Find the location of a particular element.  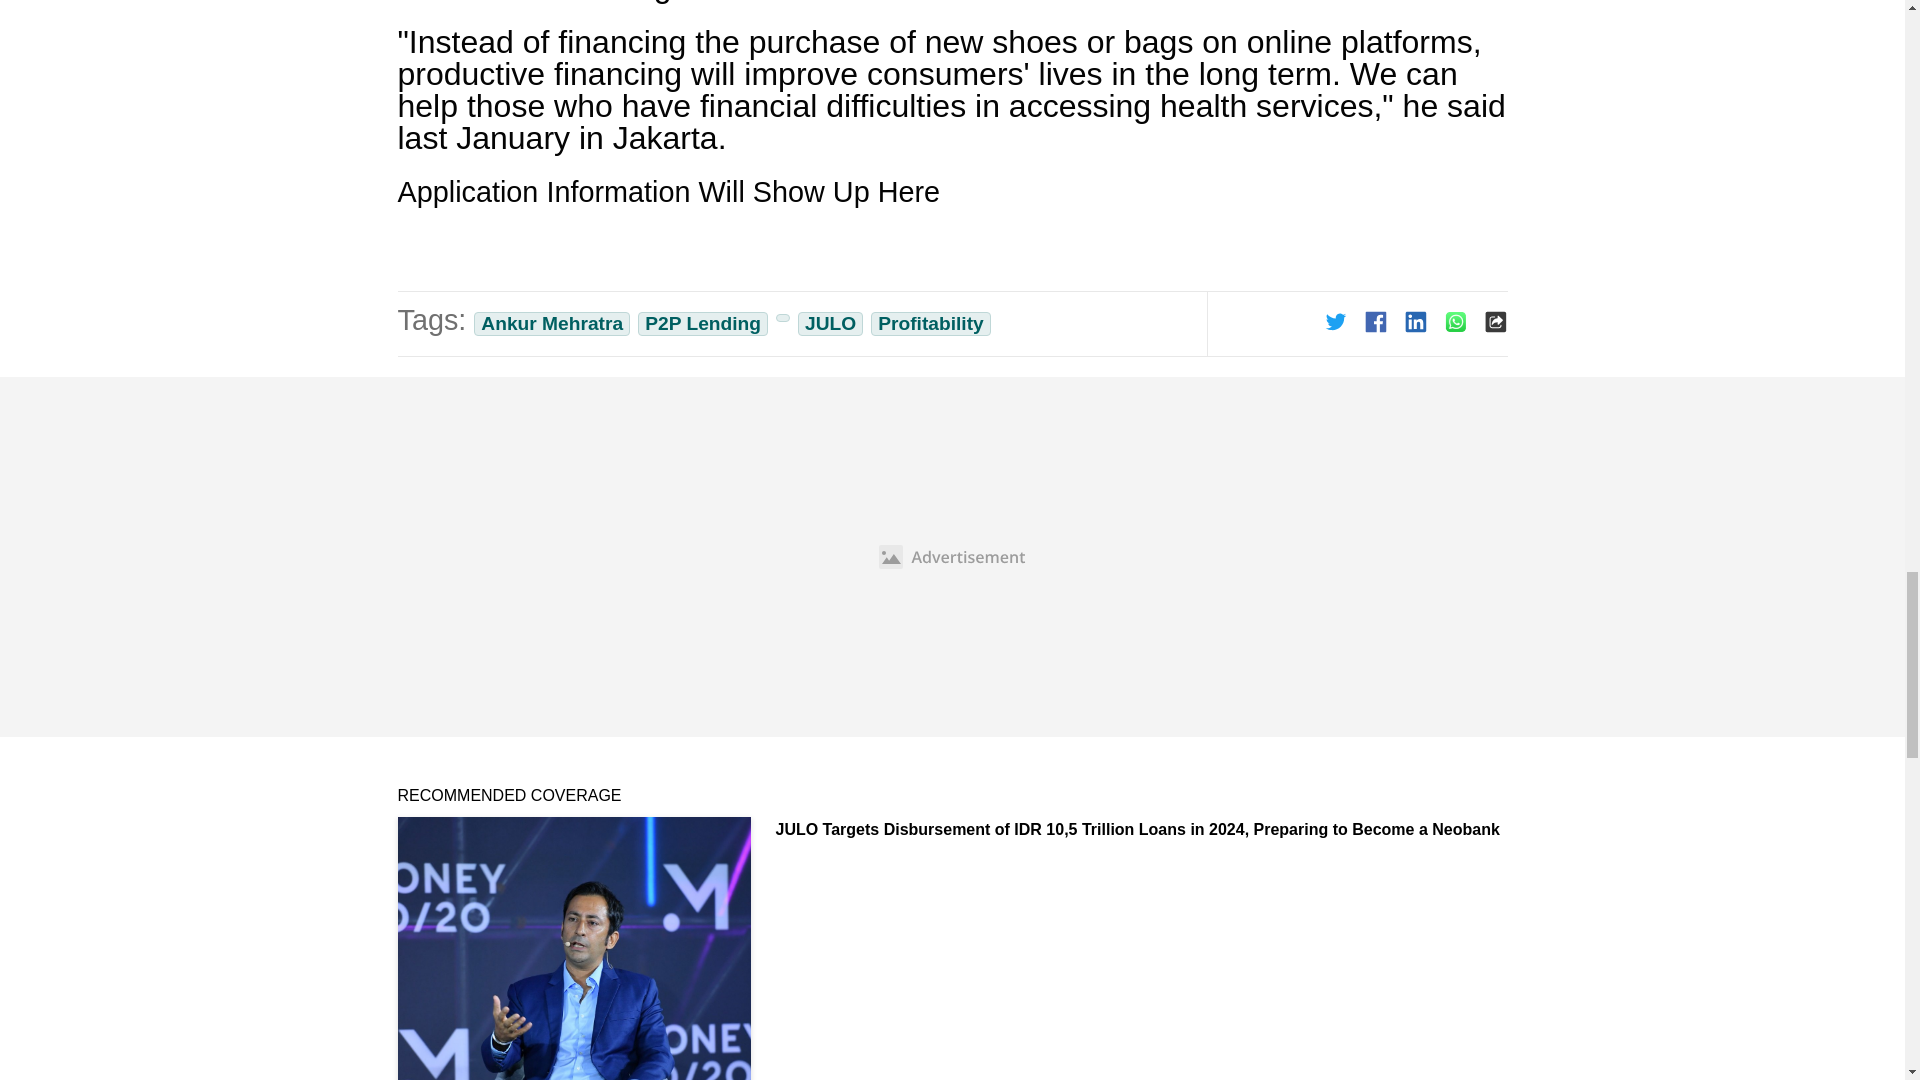

Share this article is located at coordinates (1376, 321).